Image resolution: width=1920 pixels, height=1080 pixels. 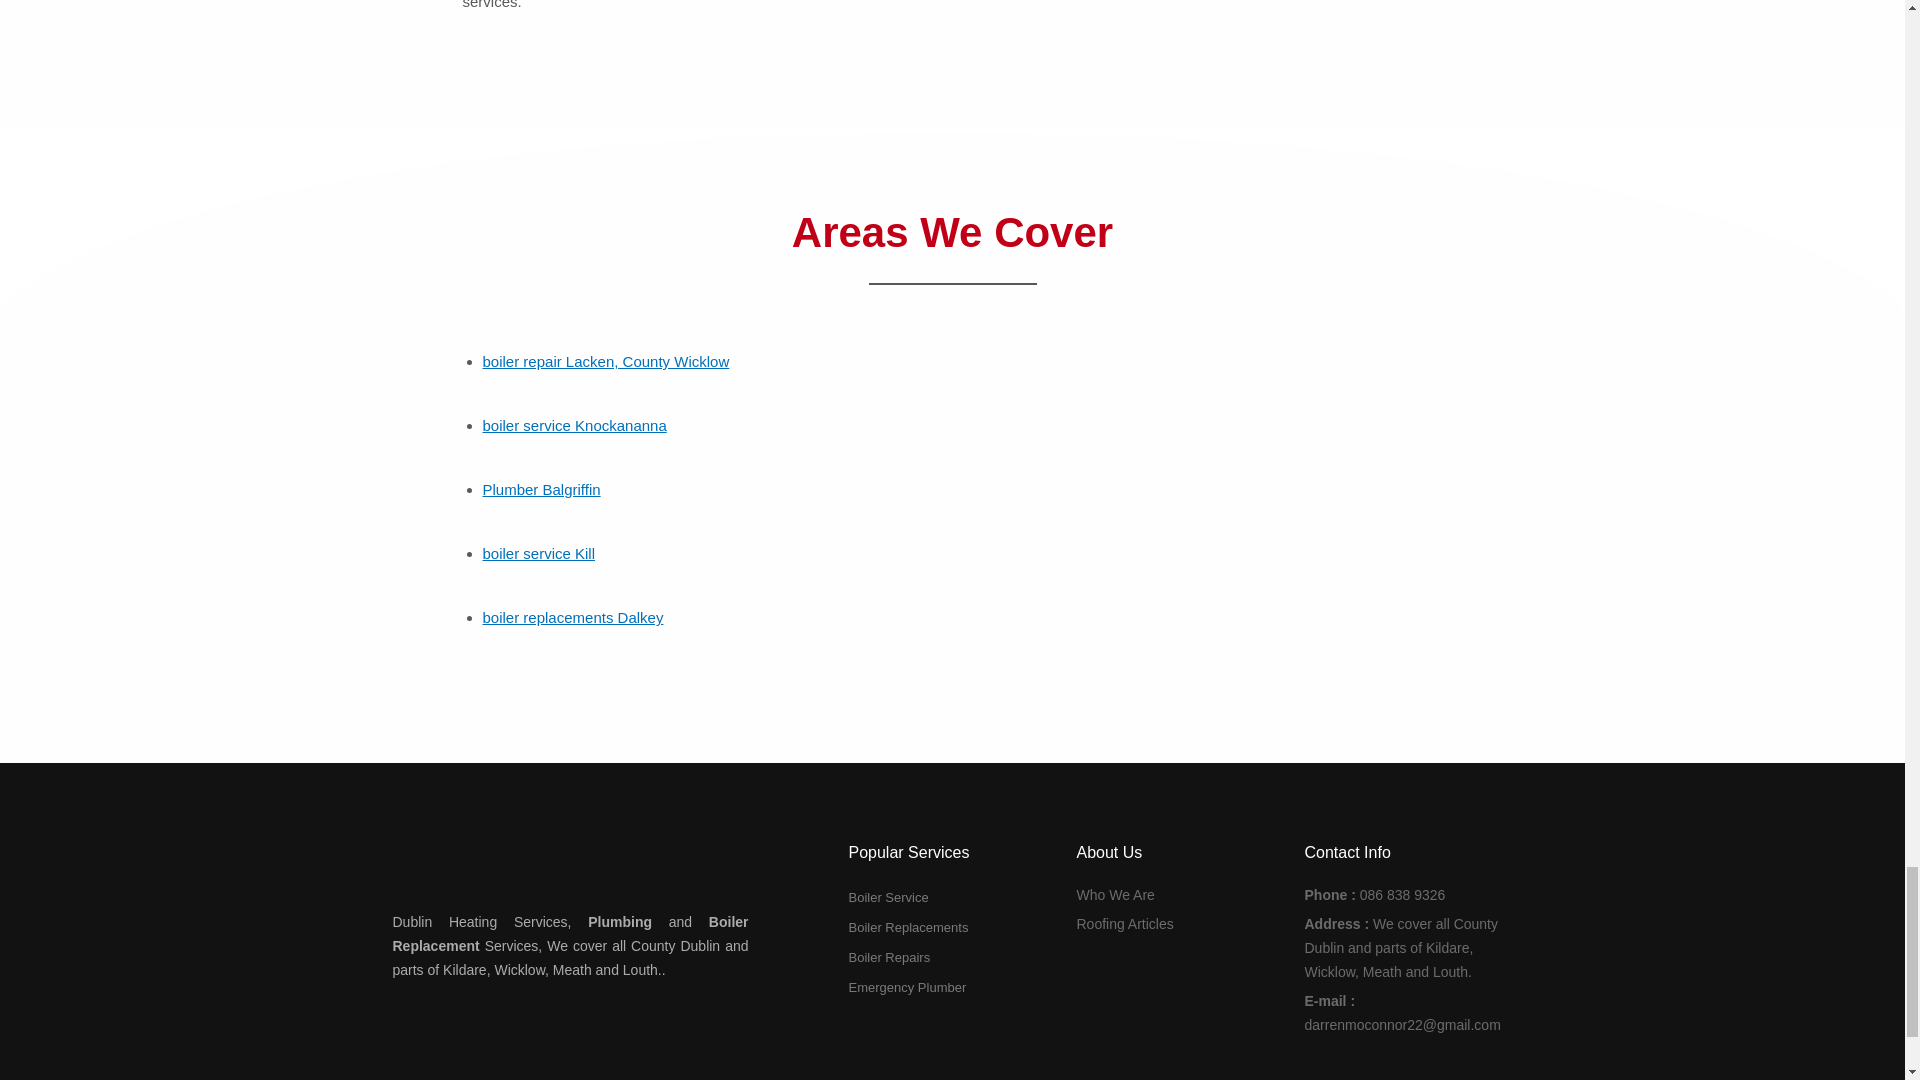 I want to click on Plumber Balgriffin, so click(x=540, y=488).